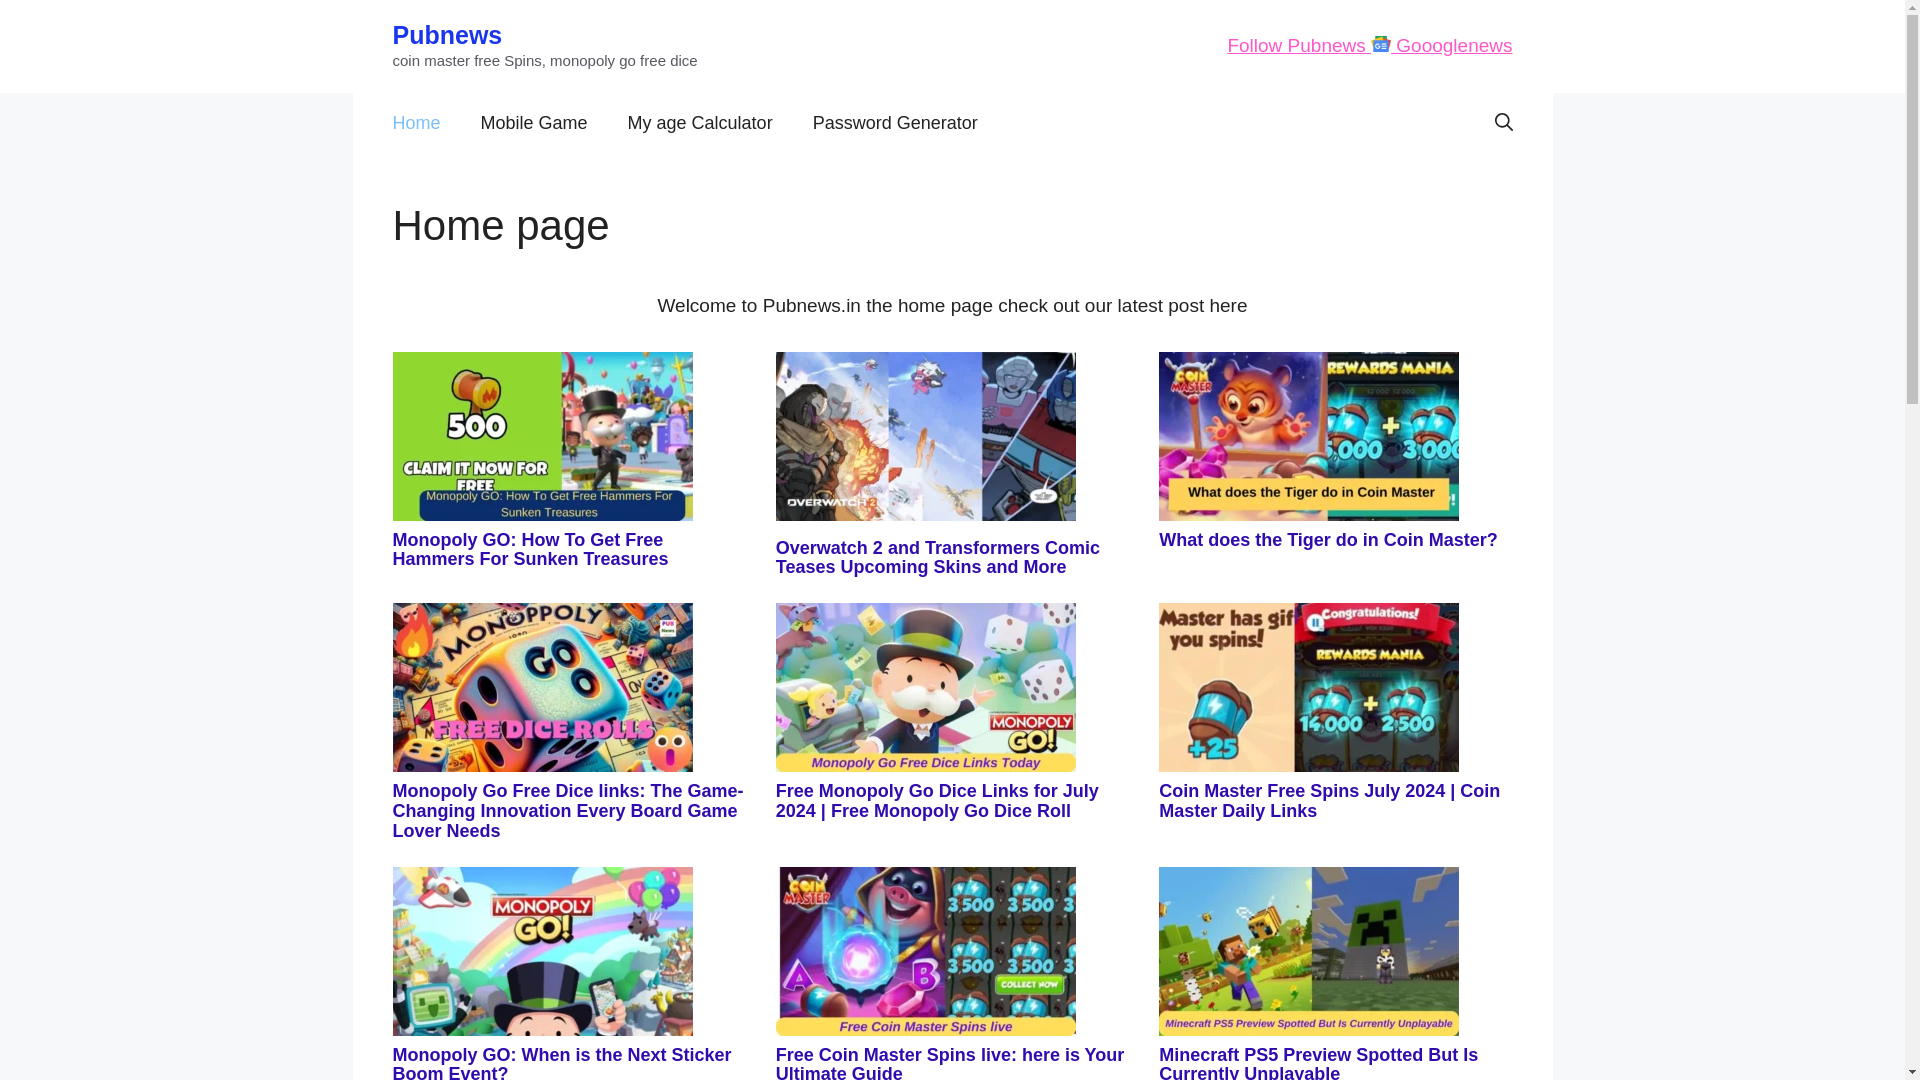 The height and width of the screenshot is (1080, 1920). I want to click on Home page 3, so click(1309, 436).